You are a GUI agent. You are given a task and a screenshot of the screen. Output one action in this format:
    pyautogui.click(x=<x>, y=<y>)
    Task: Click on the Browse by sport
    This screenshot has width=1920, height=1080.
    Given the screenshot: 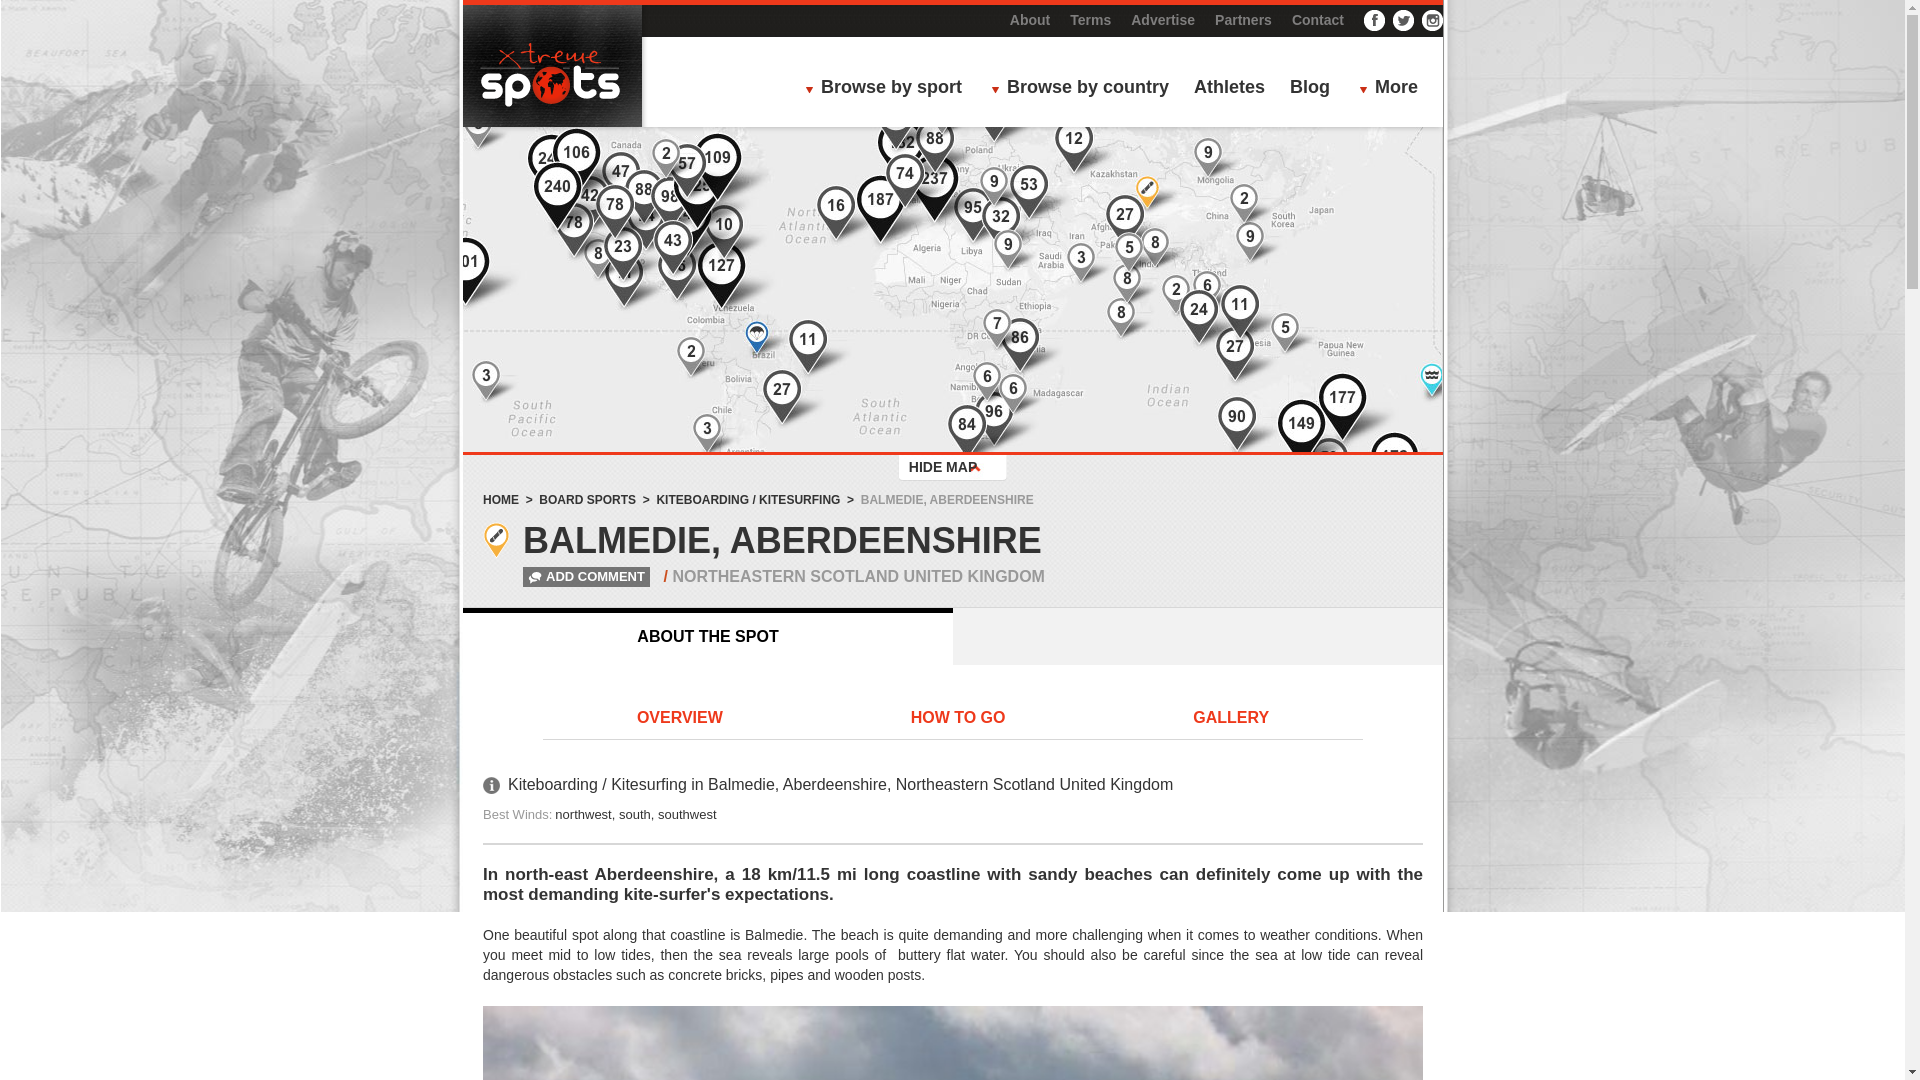 What is the action you would take?
    pyautogui.click(x=888, y=89)
    